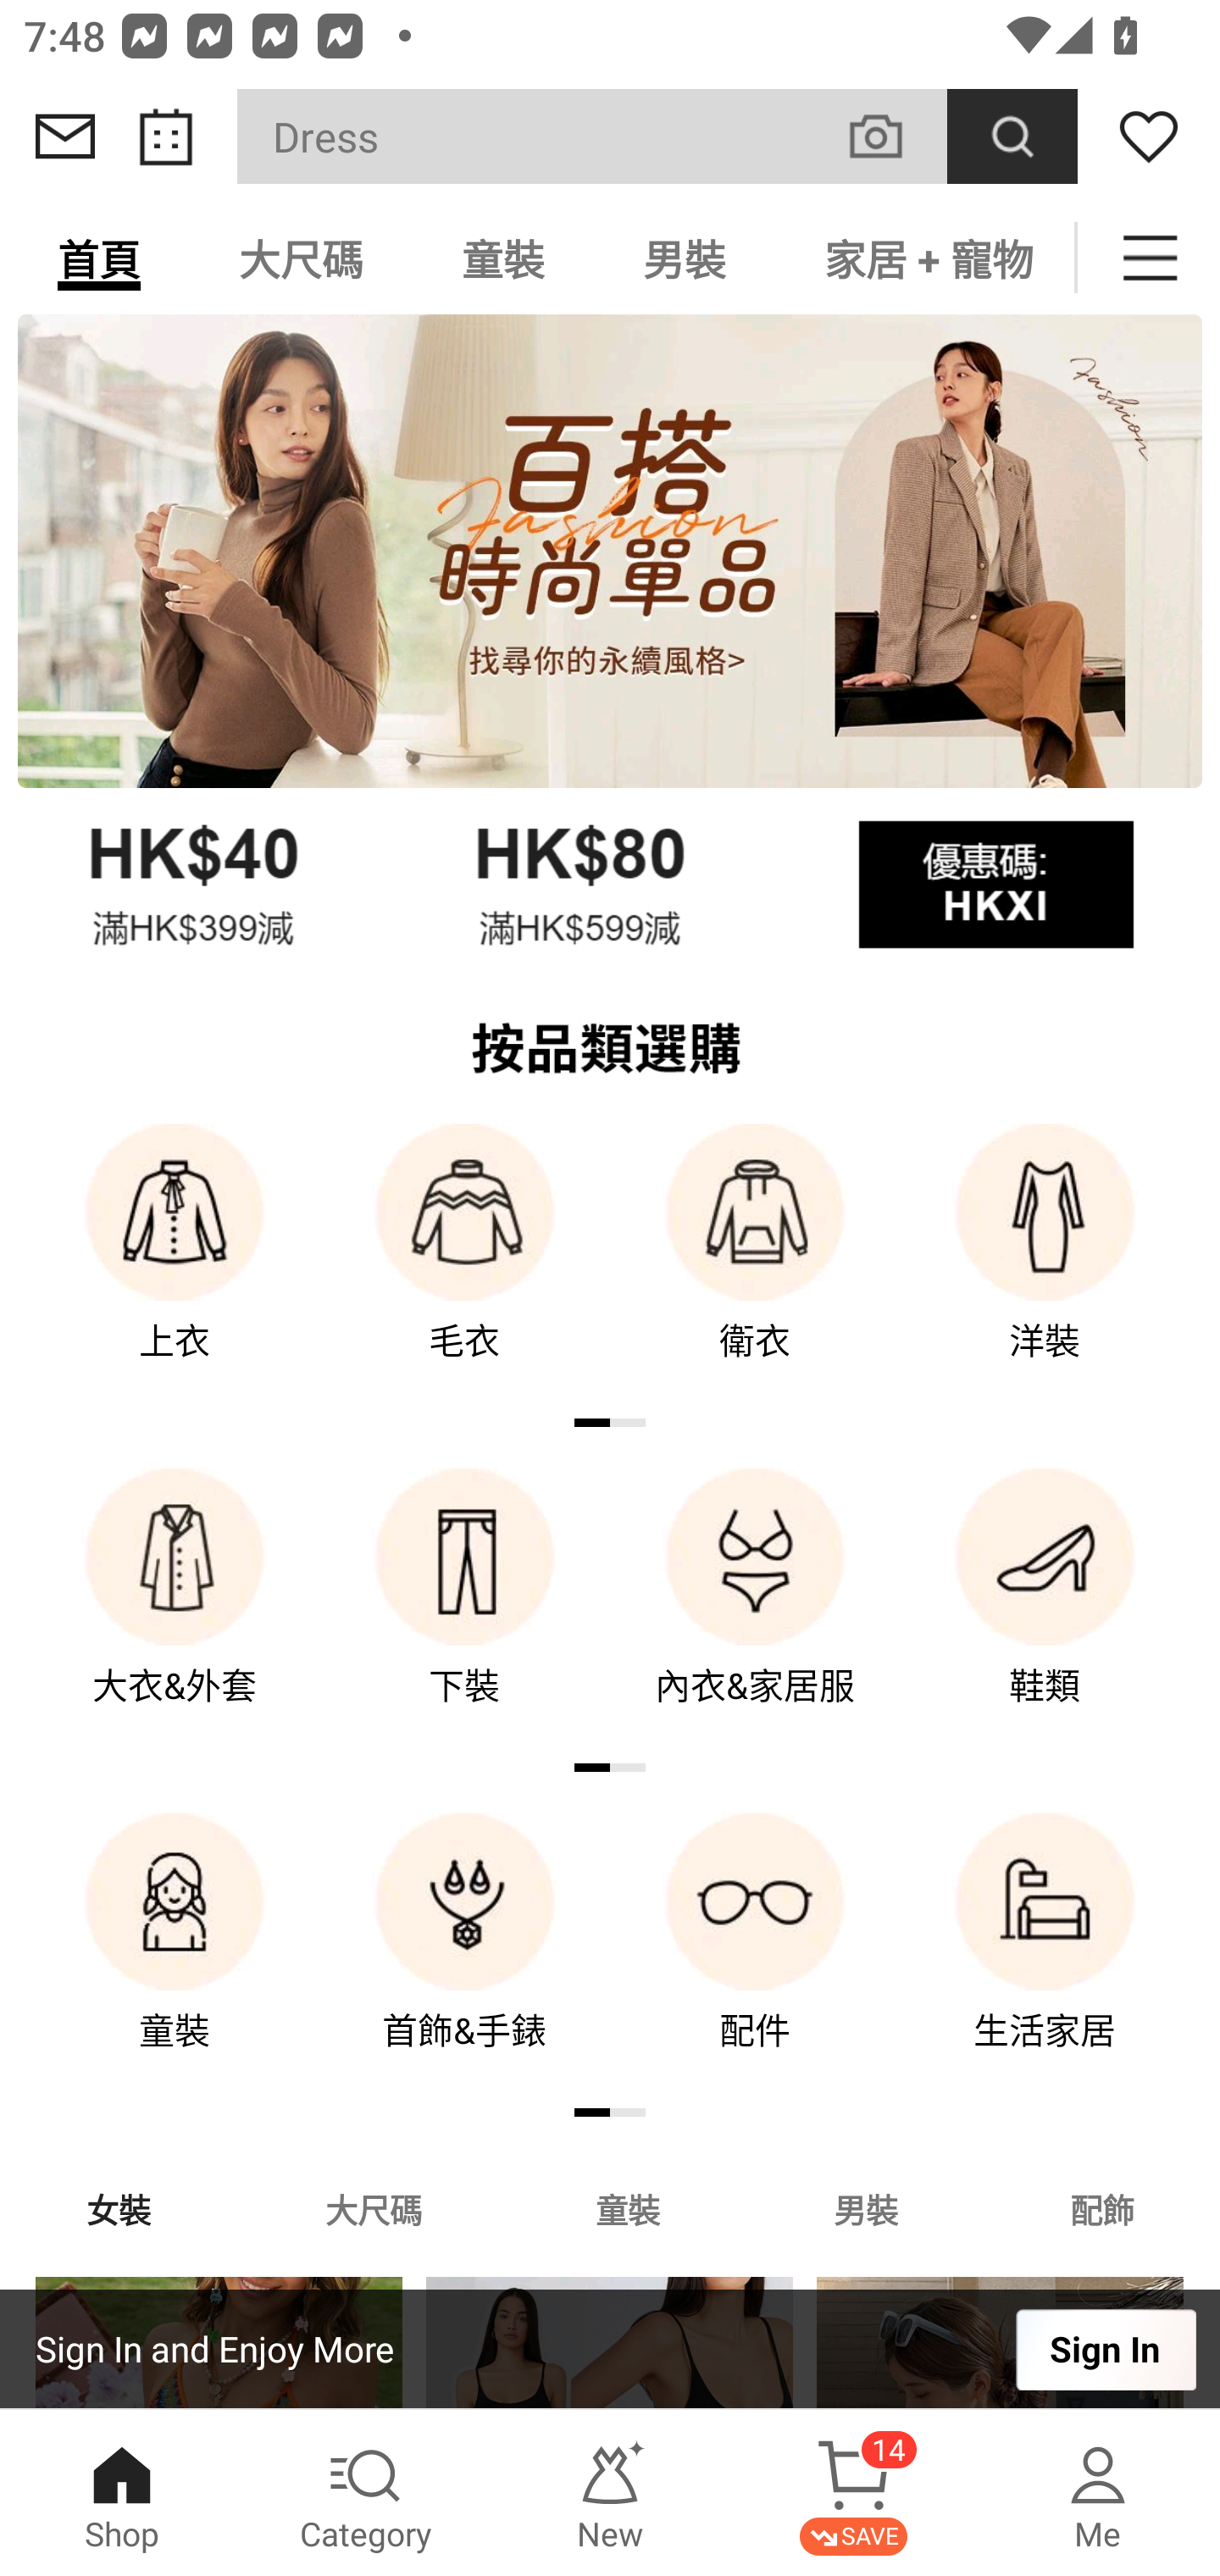  I want to click on 上衣, so click(175, 1264).